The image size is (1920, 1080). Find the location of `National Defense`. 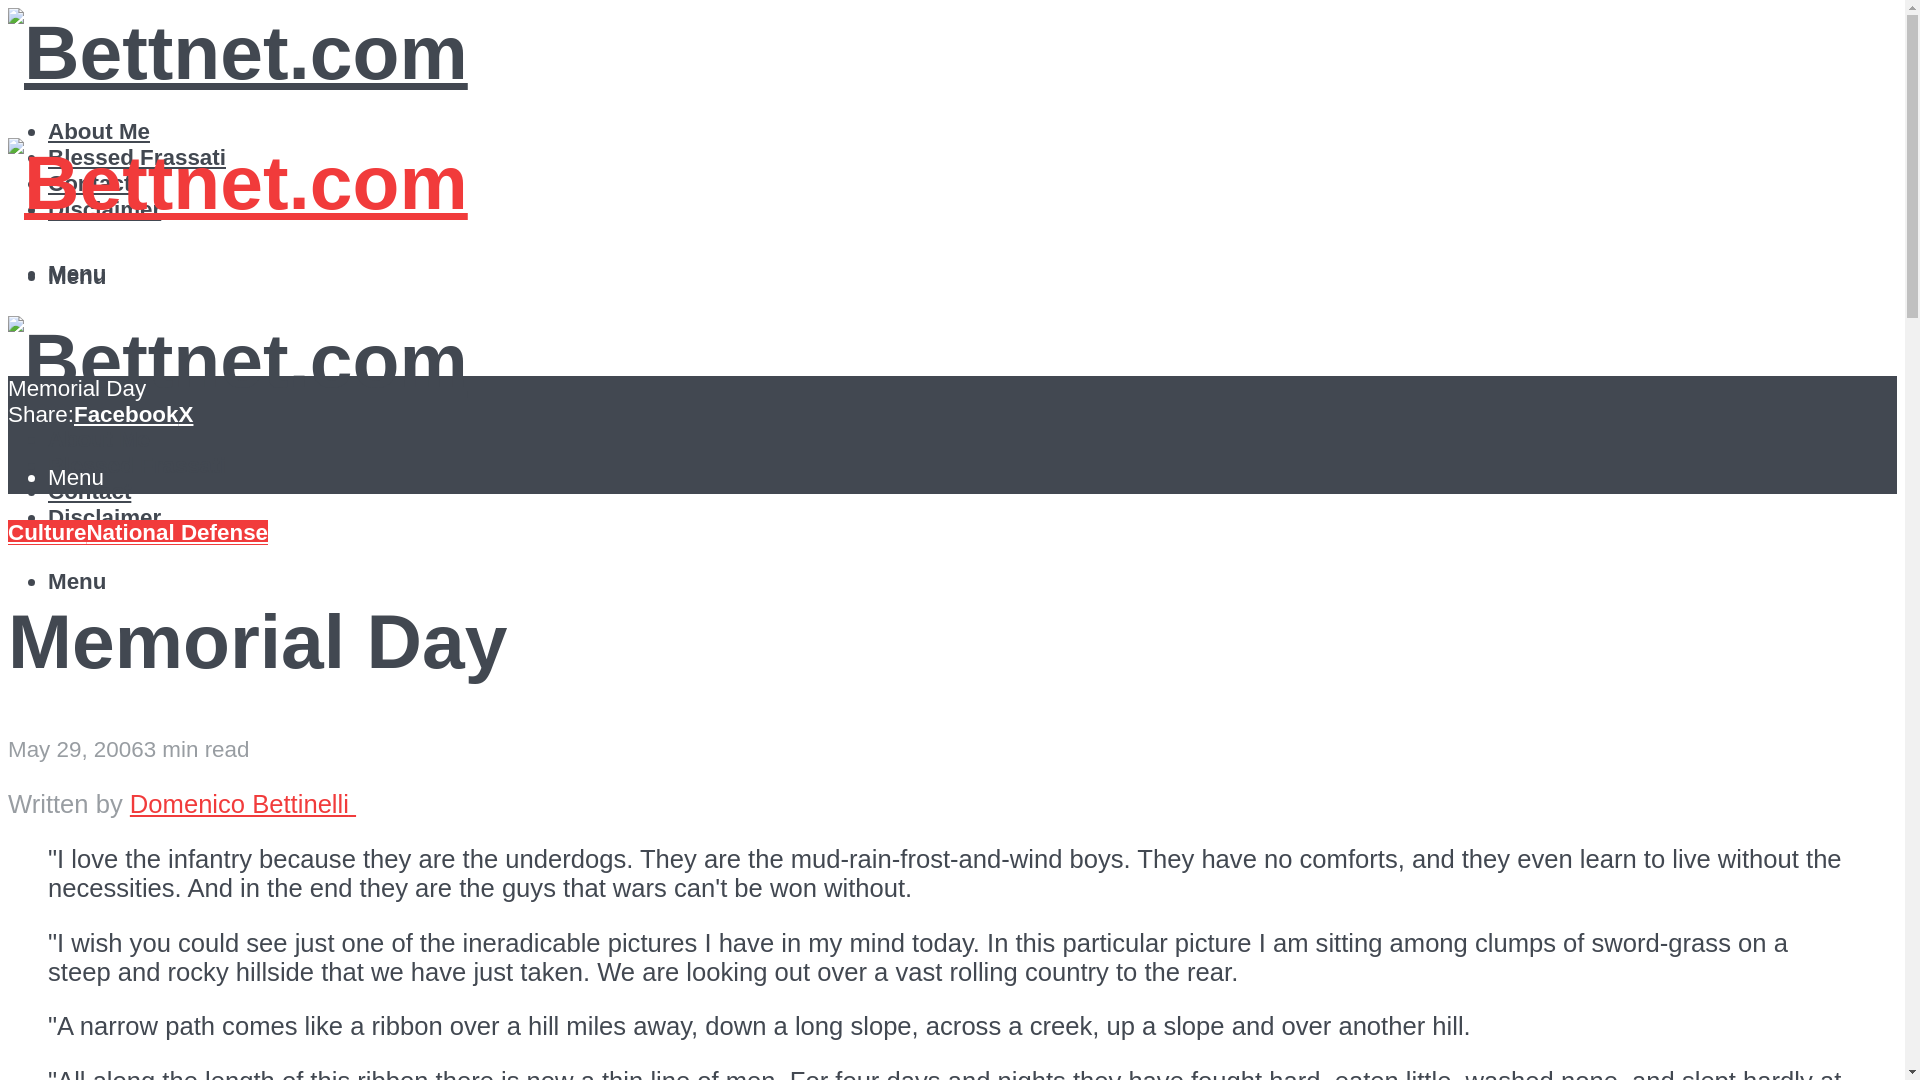

National Defense is located at coordinates (177, 532).